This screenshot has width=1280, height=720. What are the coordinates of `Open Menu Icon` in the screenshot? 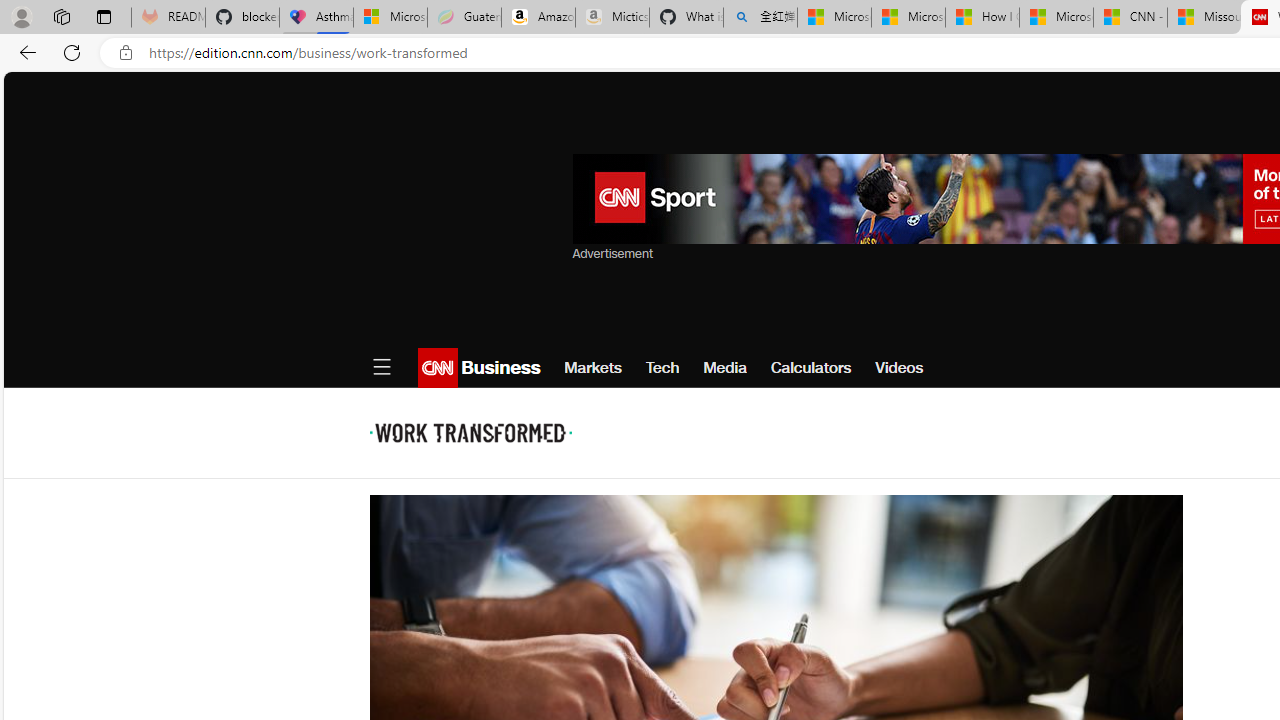 It's located at (381, 368).